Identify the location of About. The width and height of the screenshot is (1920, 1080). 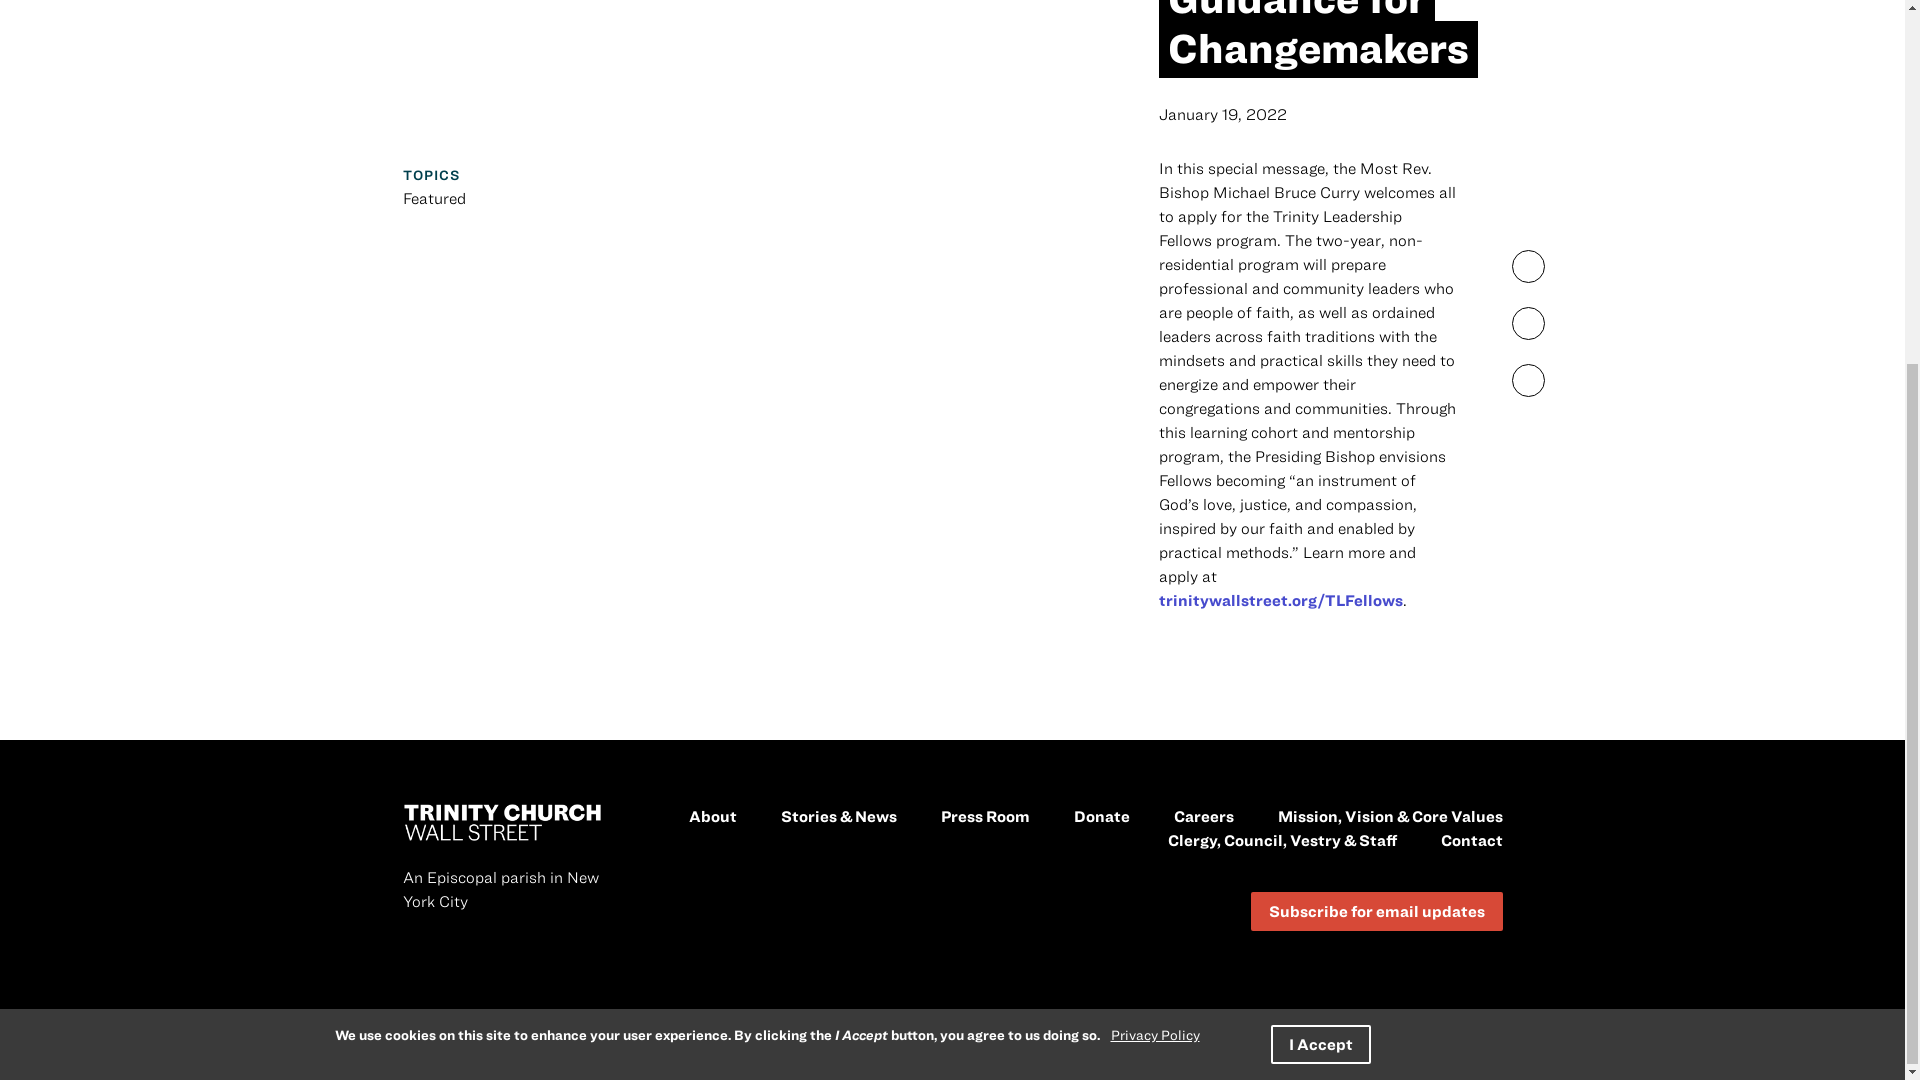
(711, 816).